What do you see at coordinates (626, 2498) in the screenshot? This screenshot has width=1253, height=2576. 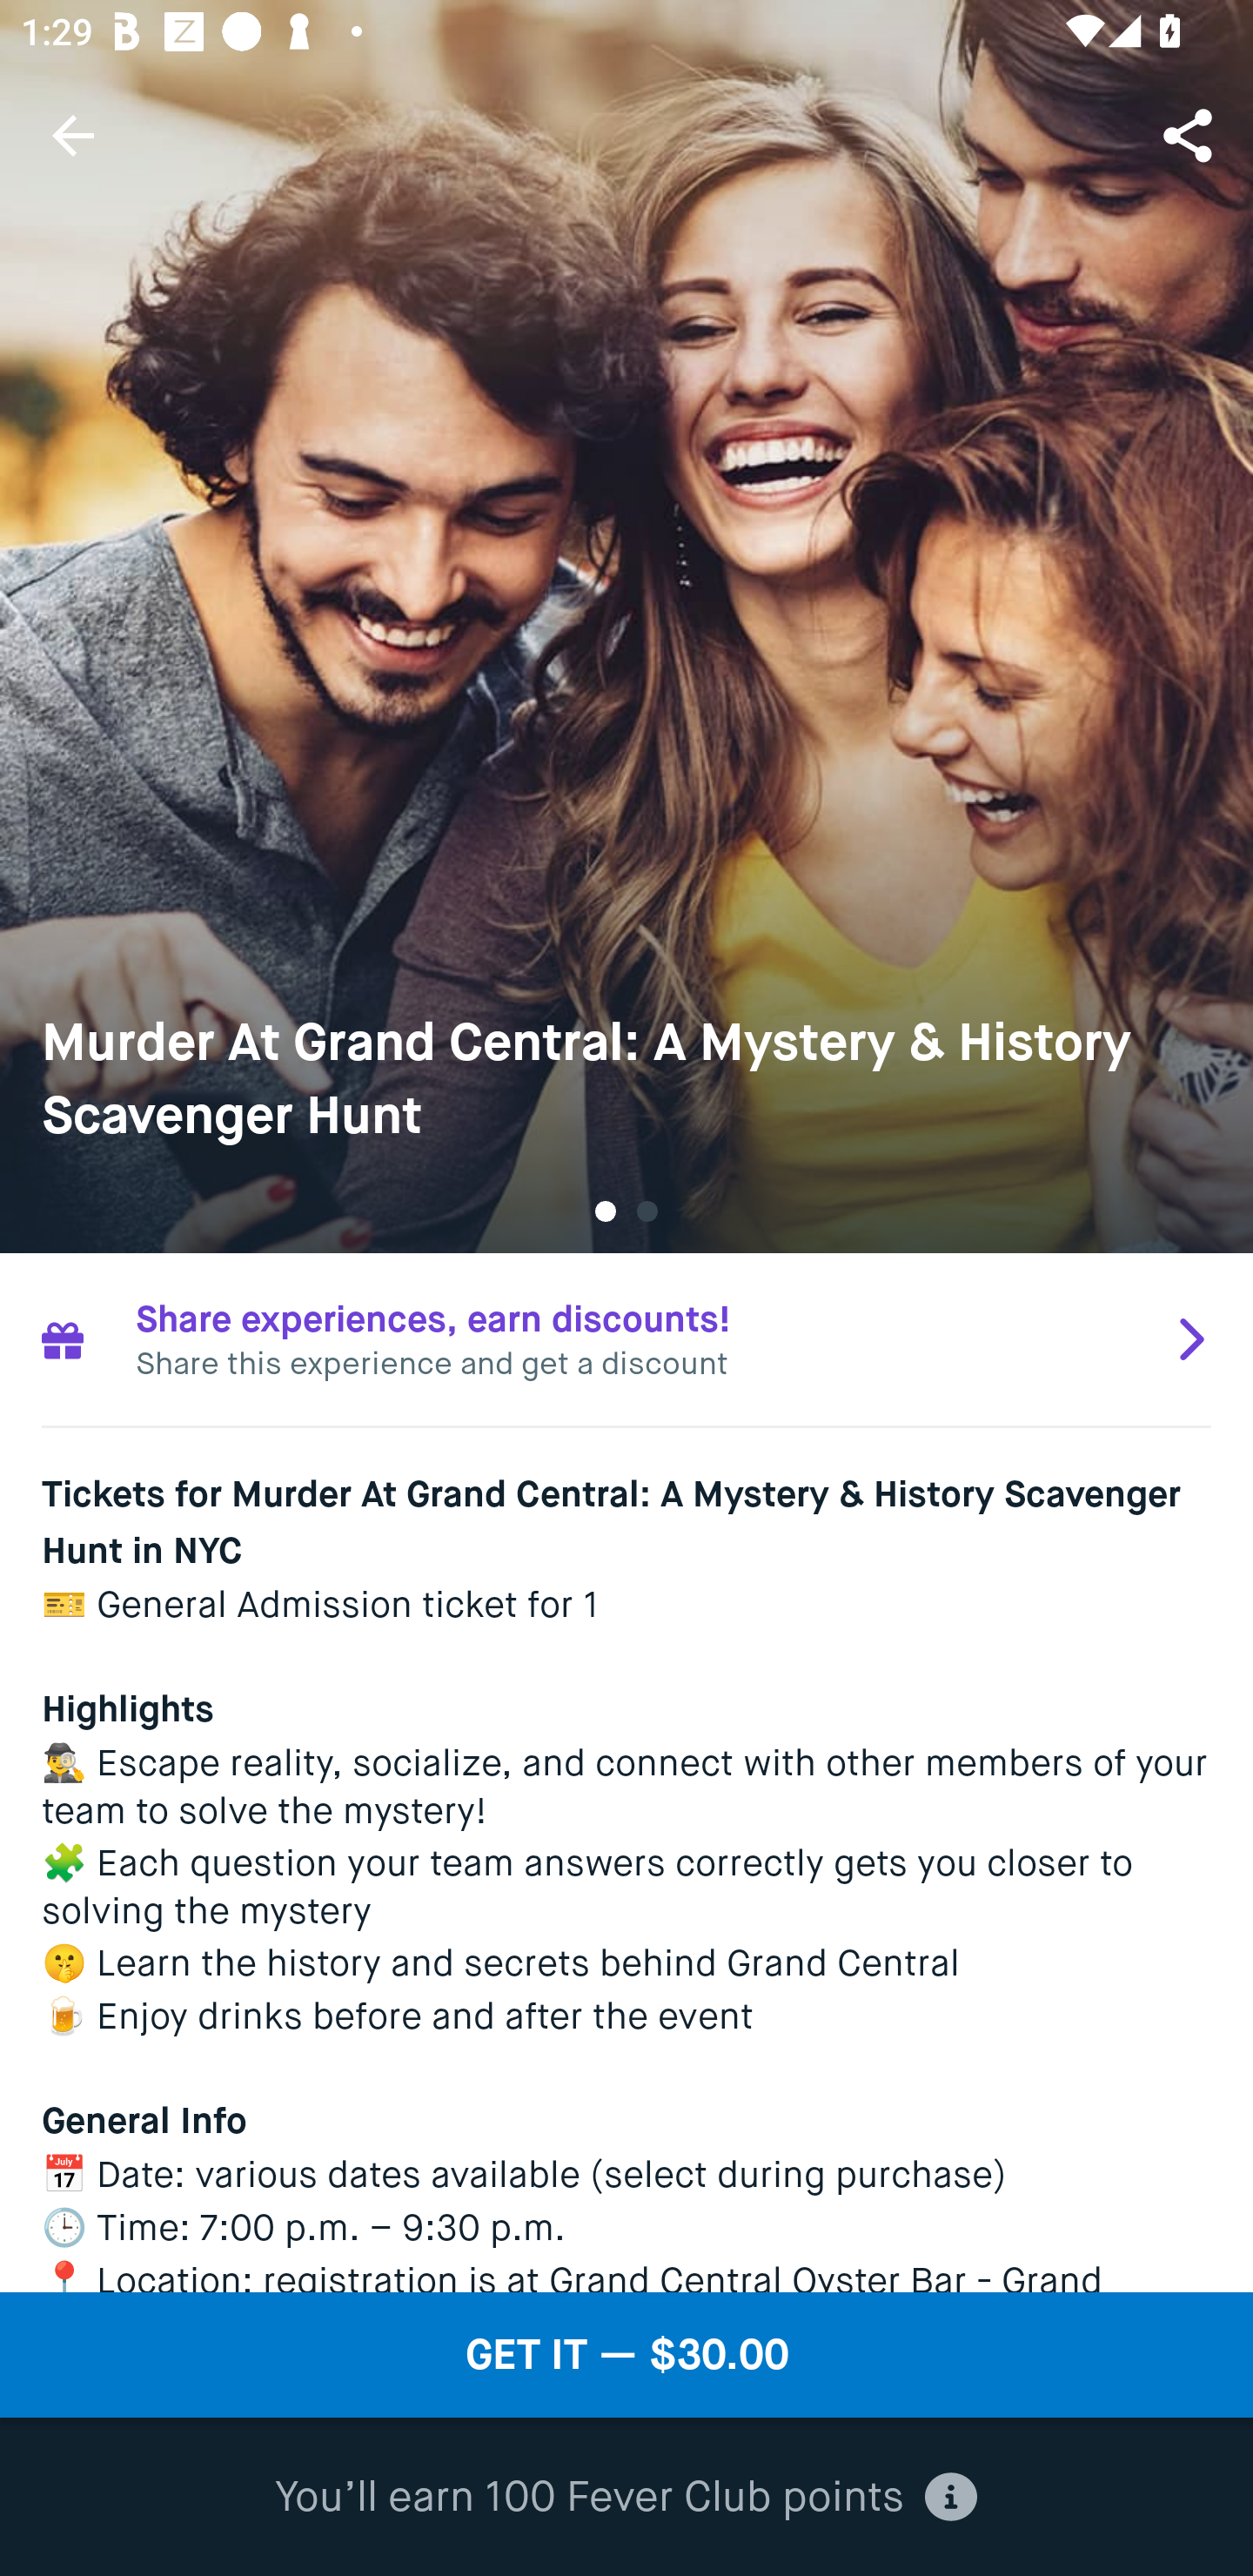 I see `You’ll earn 100 Fever Club points` at bounding box center [626, 2498].